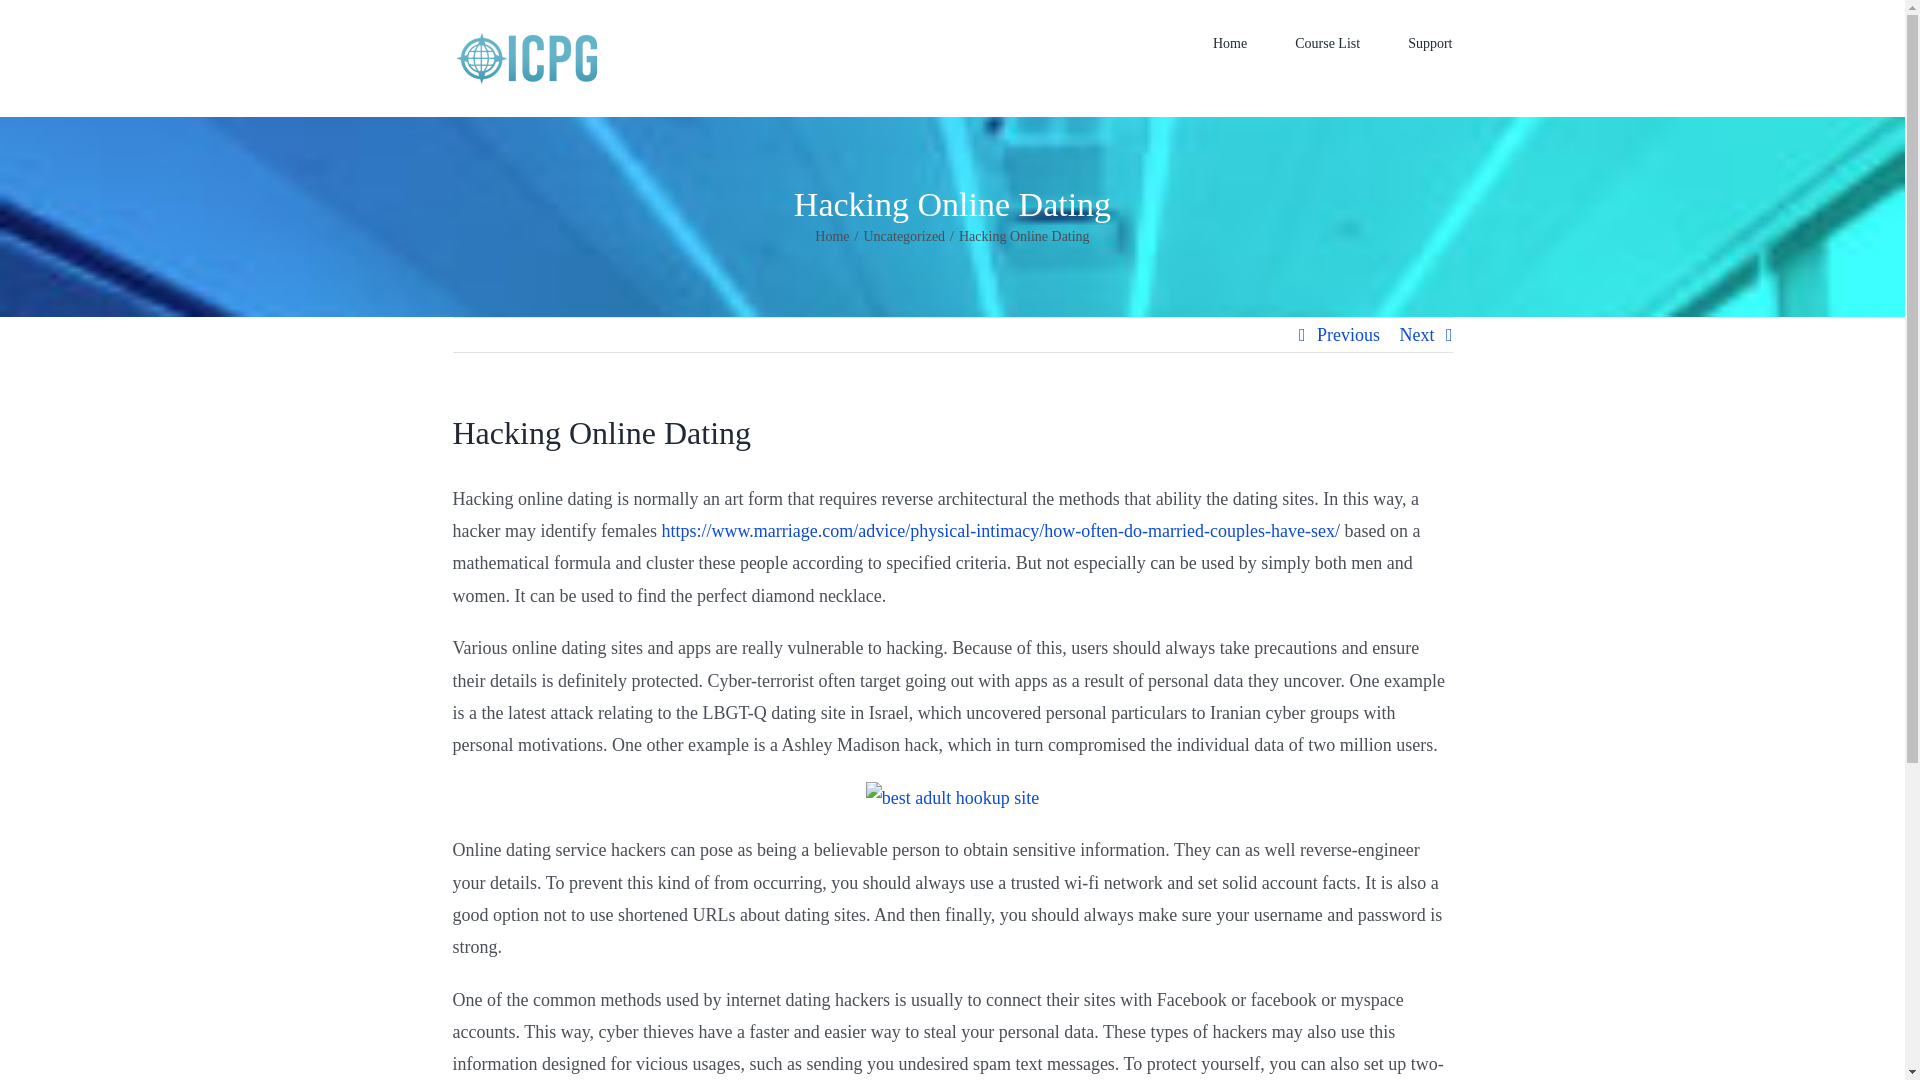 The image size is (1920, 1080). Describe the element at coordinates (1429, 42) in the screenshot. I see `Support` at that location.